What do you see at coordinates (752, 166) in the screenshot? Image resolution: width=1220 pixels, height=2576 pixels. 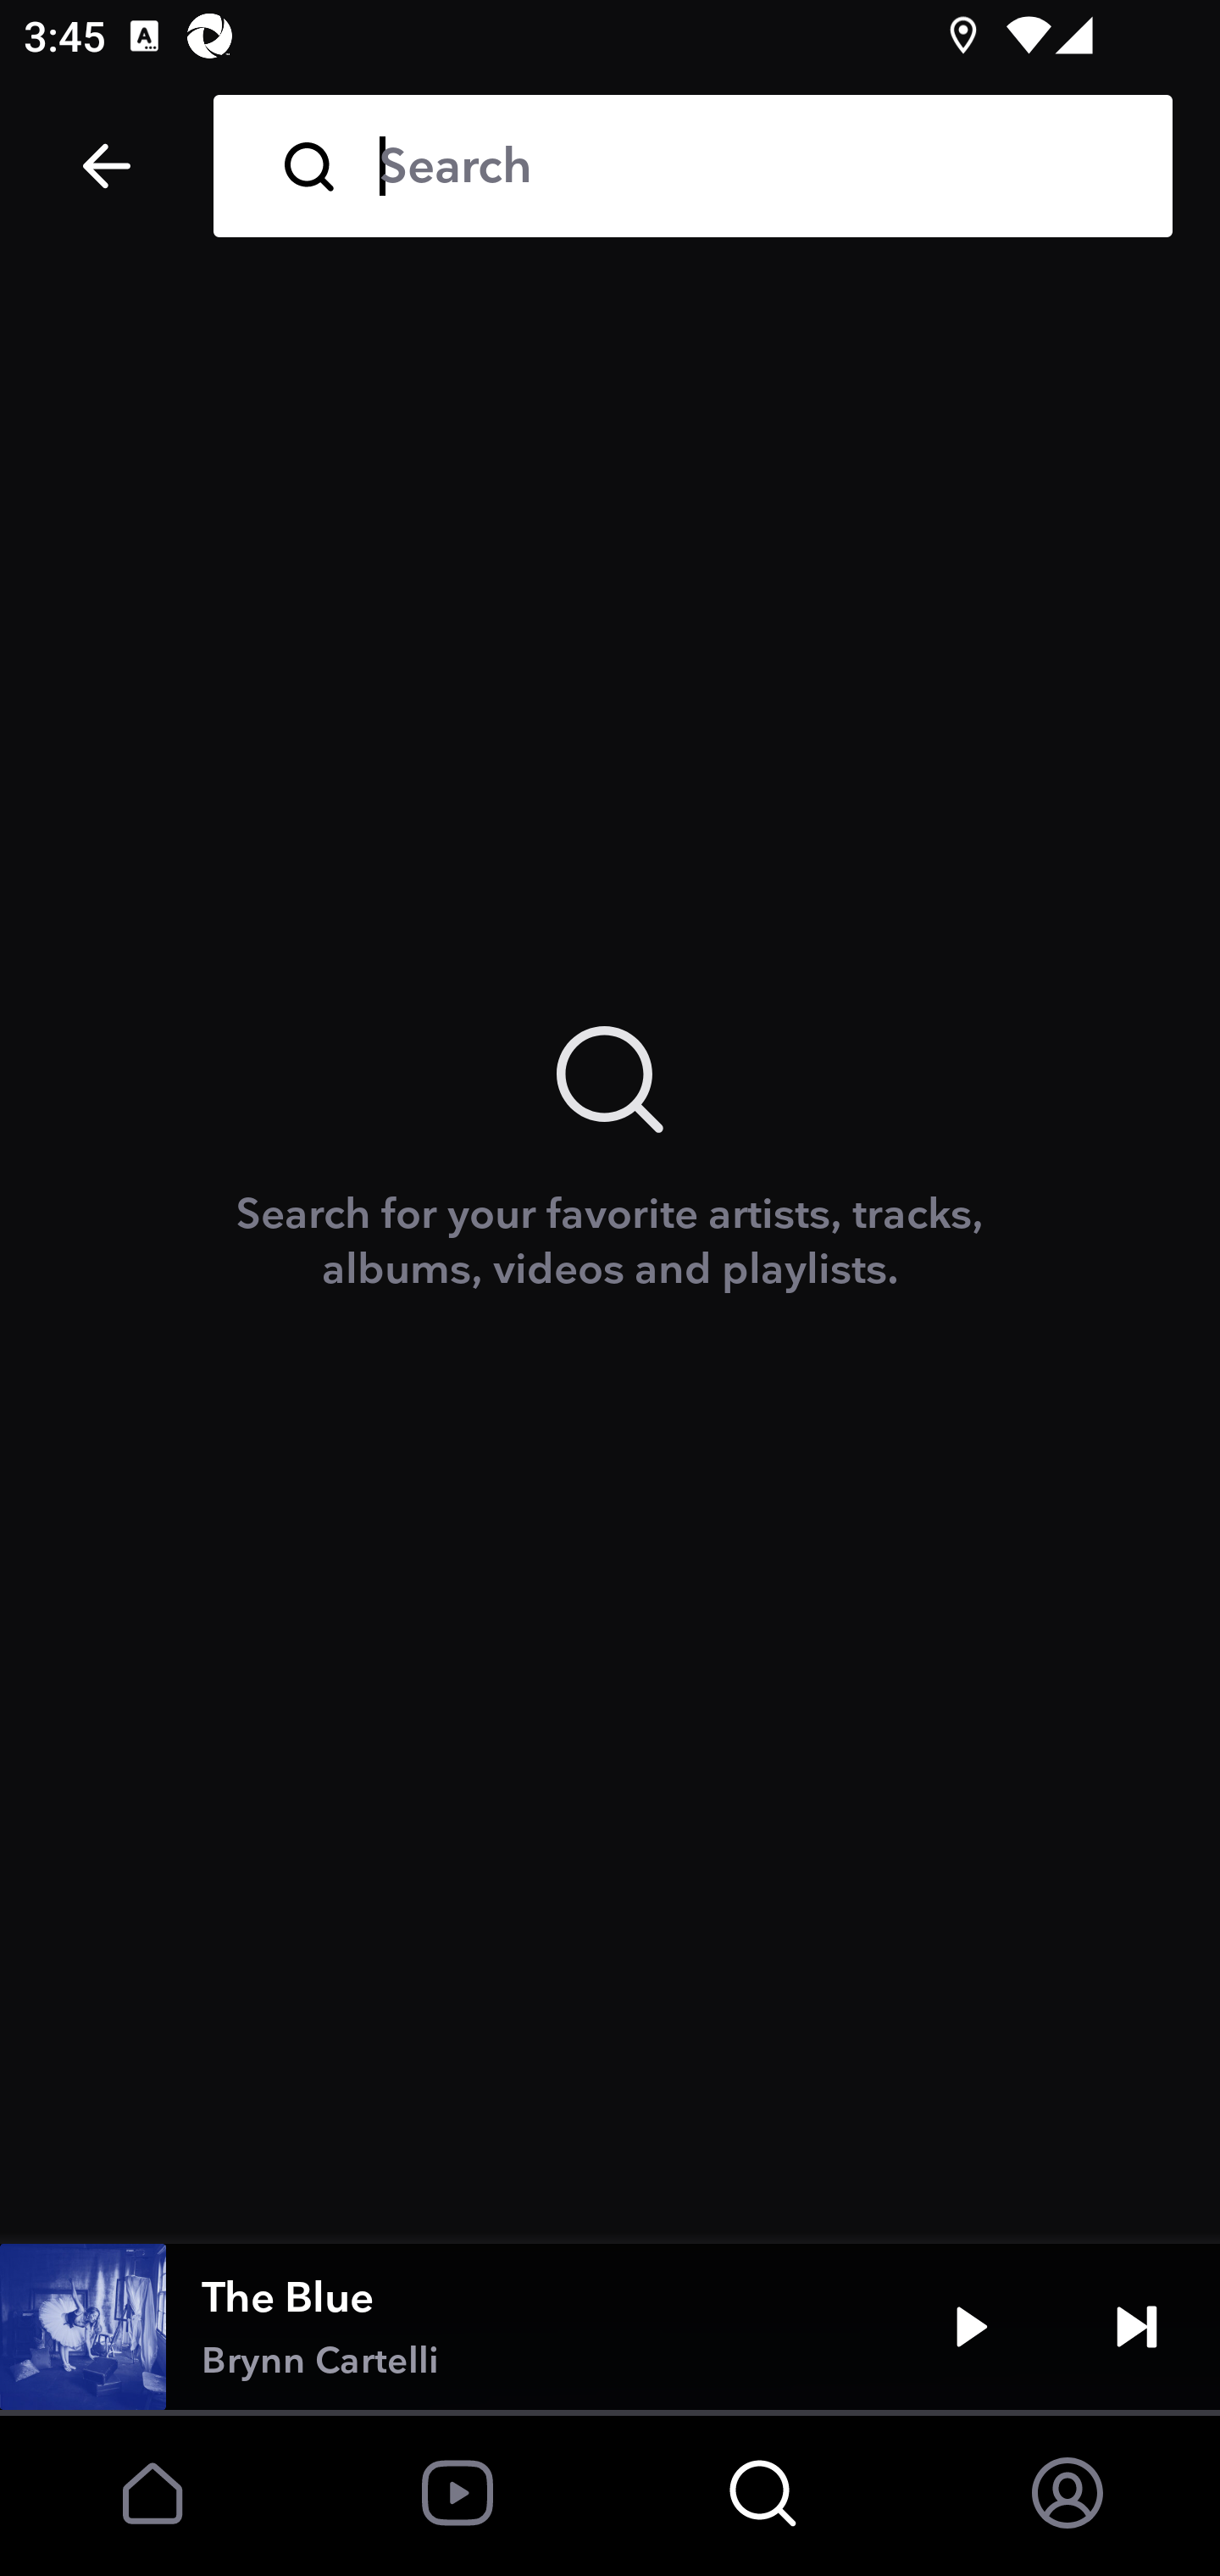 I see `Search` at bounding box center [752, 166].